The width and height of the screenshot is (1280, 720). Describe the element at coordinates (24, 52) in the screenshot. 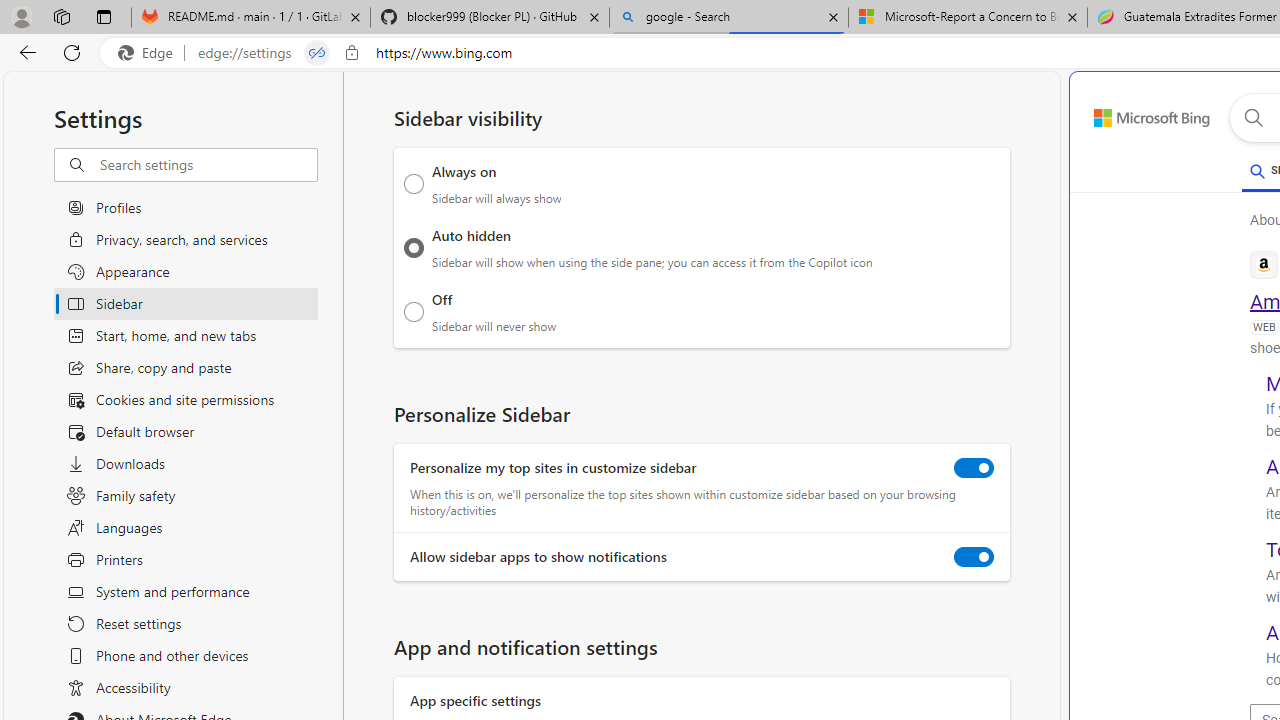

I see `Back` at that location.